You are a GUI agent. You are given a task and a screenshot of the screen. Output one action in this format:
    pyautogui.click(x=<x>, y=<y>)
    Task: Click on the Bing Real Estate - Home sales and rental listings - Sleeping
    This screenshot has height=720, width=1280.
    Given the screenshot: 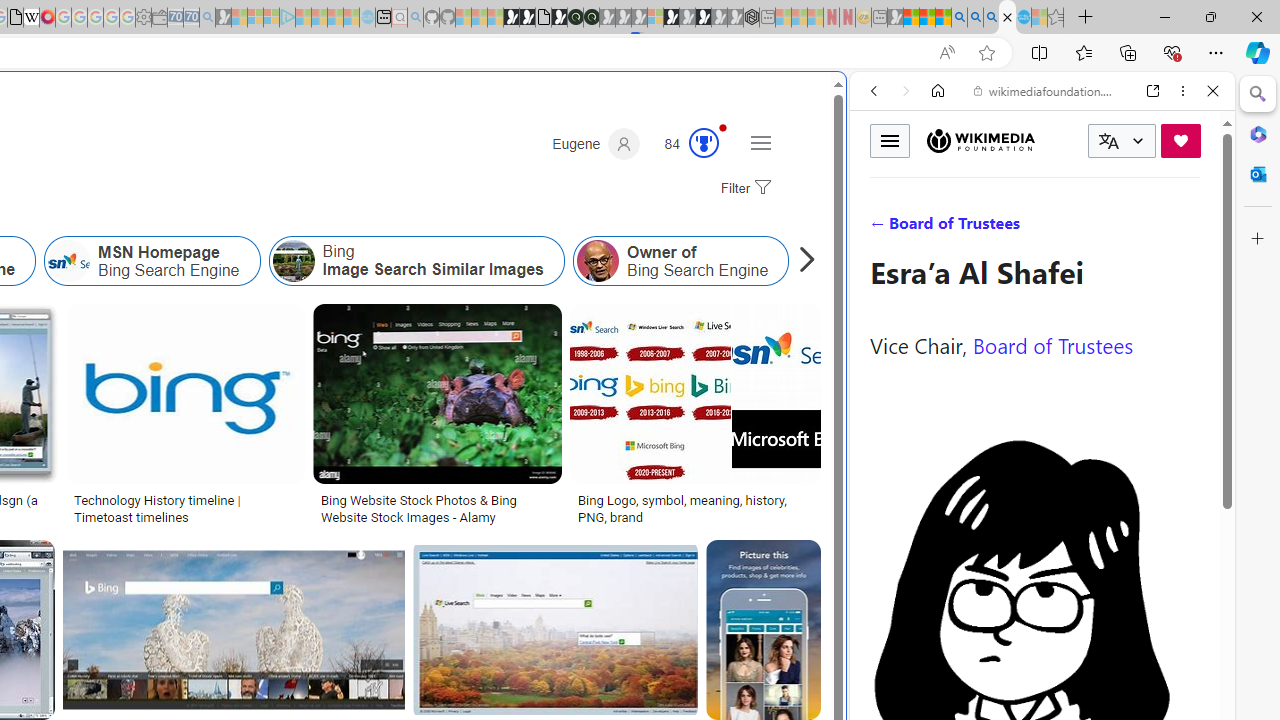 What is the action you would take?
    pyautogui.click(x=207, y=18)
    